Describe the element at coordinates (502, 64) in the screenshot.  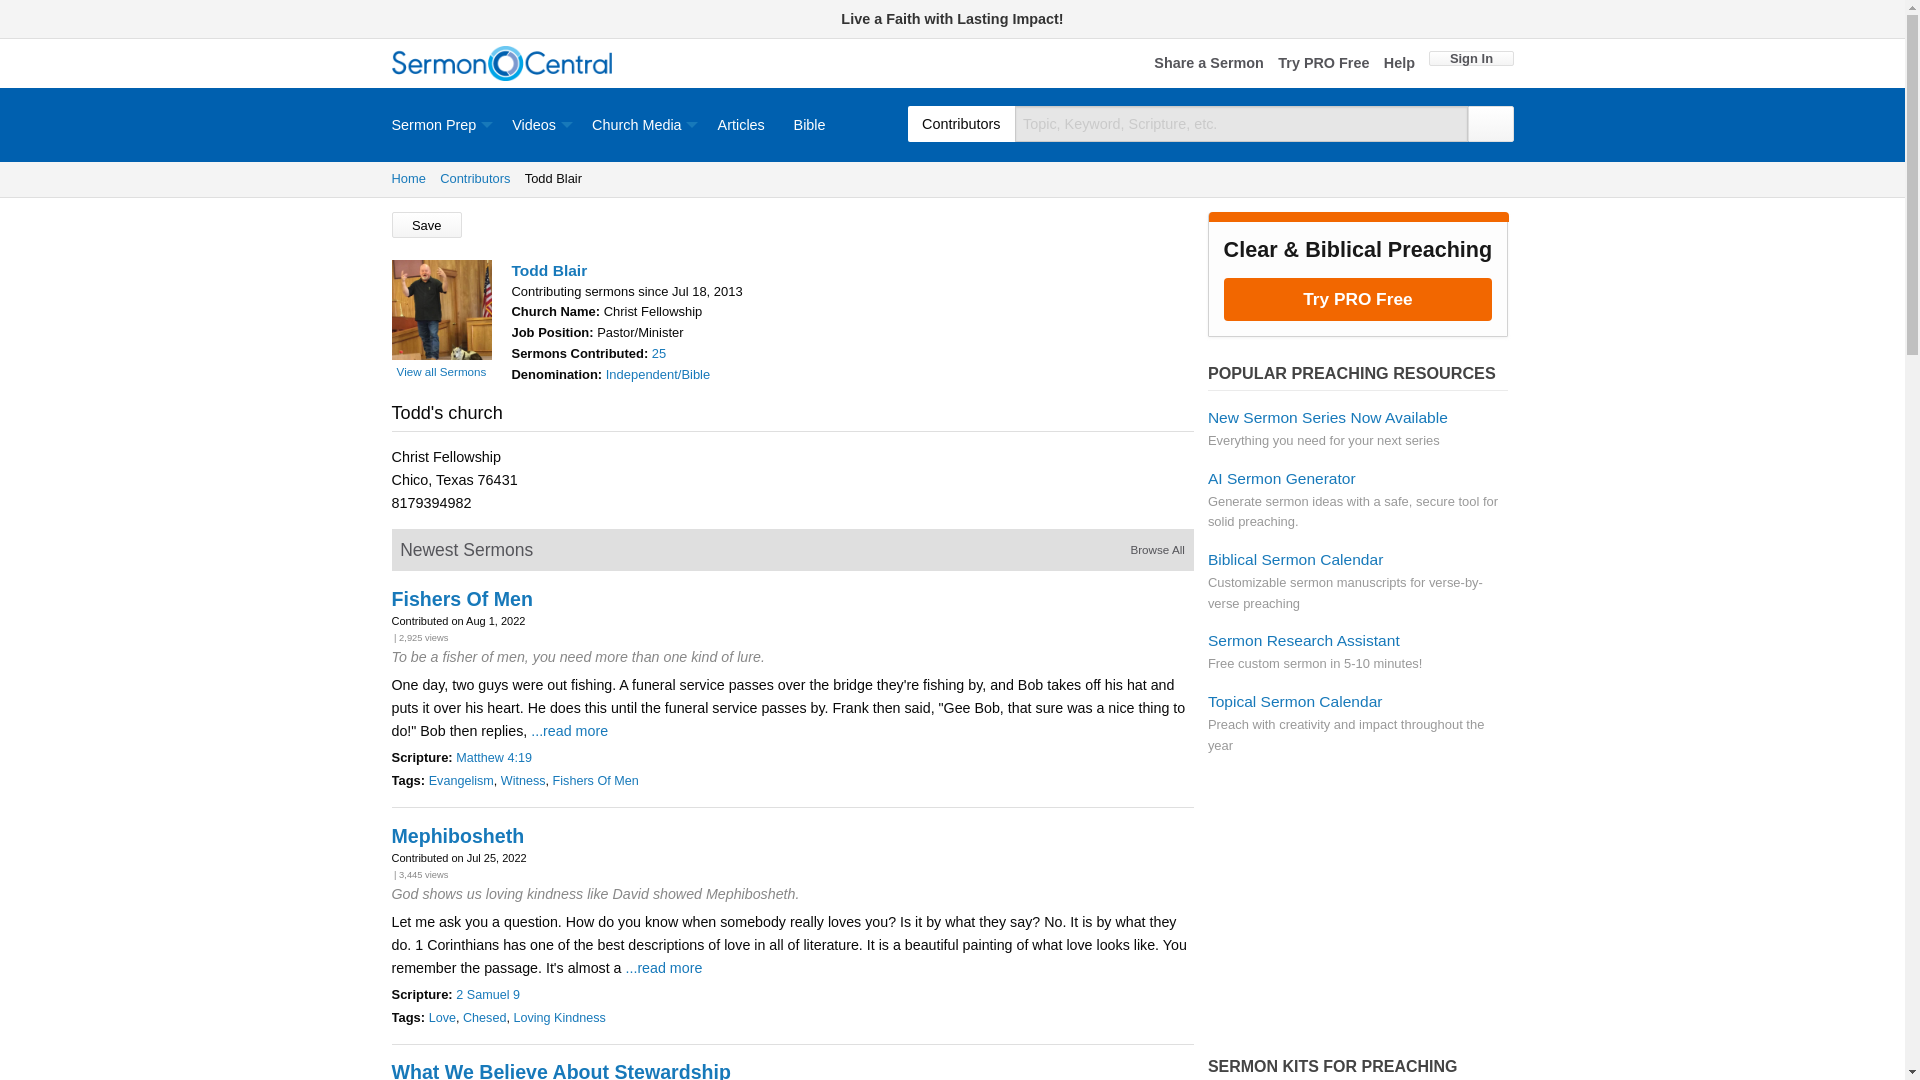
I see `SermonCentral.com` at that location.